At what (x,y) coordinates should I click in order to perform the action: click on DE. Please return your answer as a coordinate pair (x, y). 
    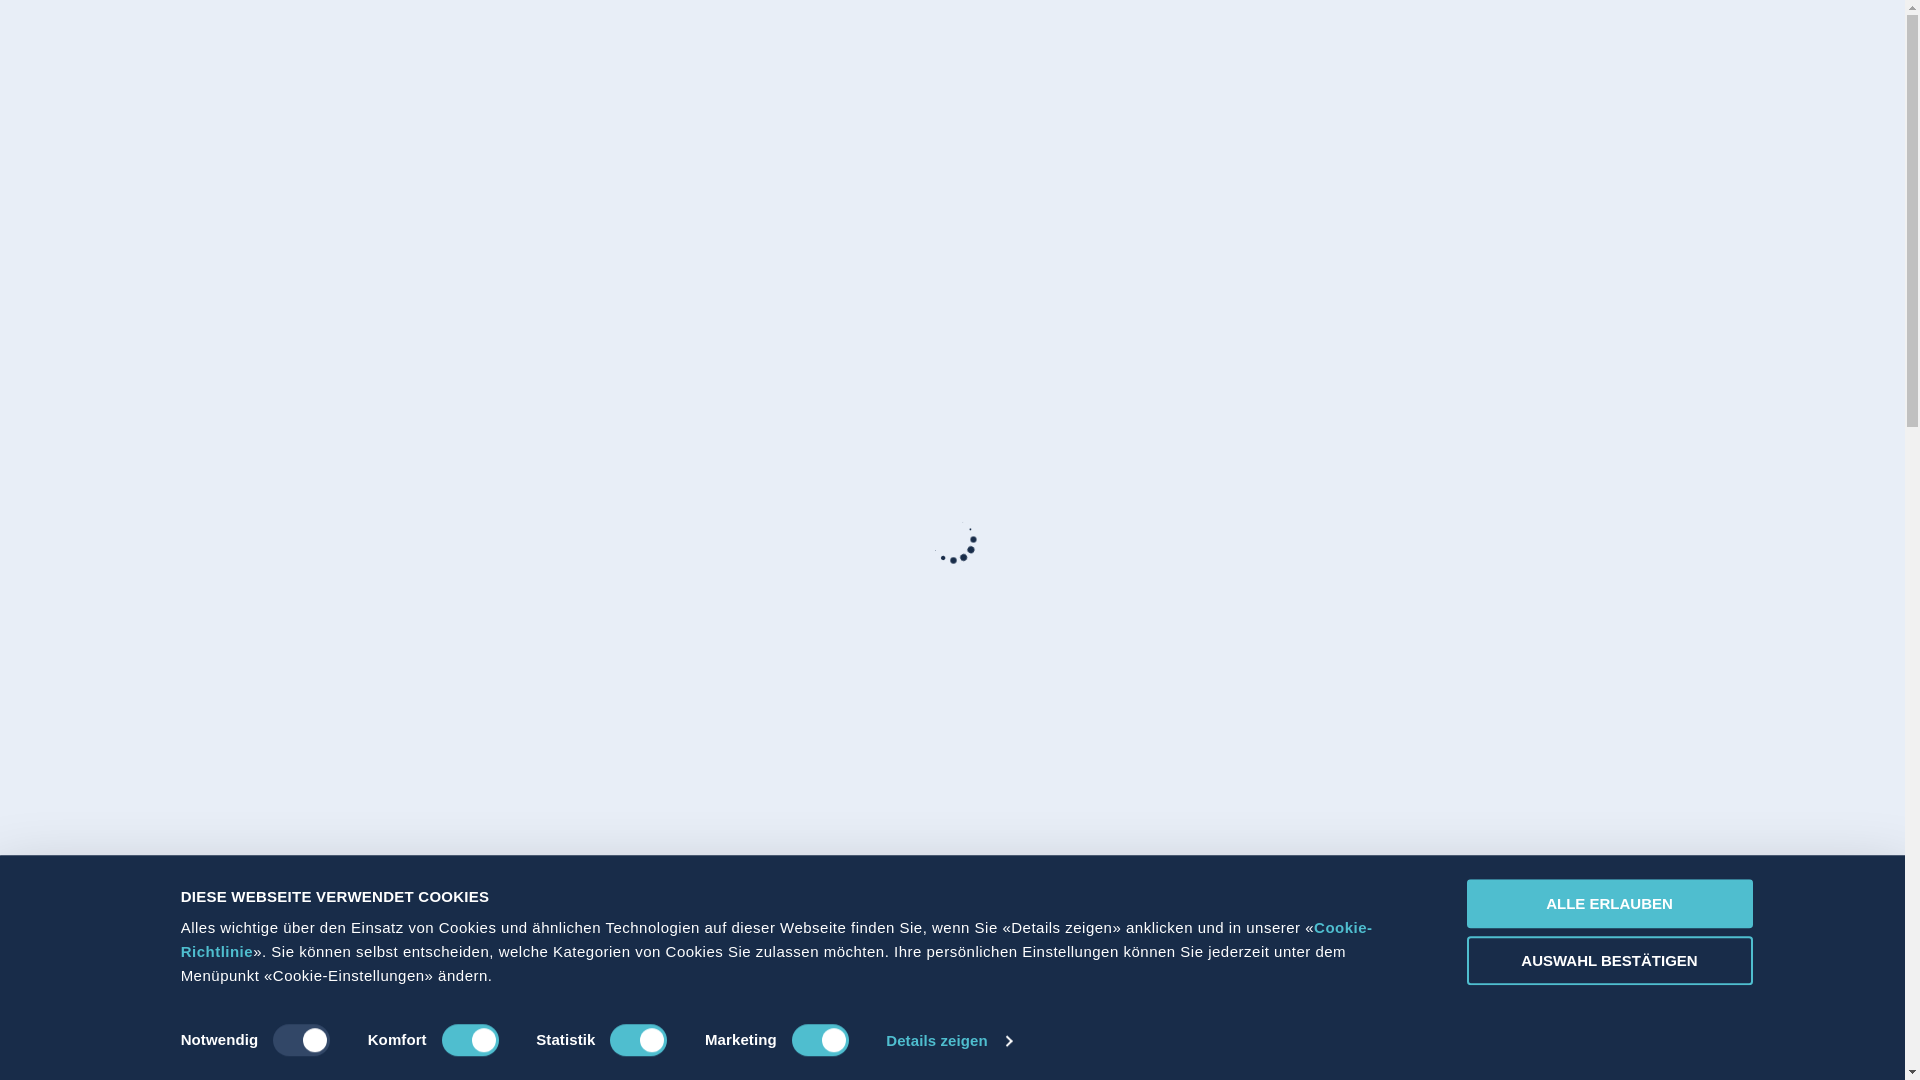
    Looking at the image, I should click on (1392, 51).